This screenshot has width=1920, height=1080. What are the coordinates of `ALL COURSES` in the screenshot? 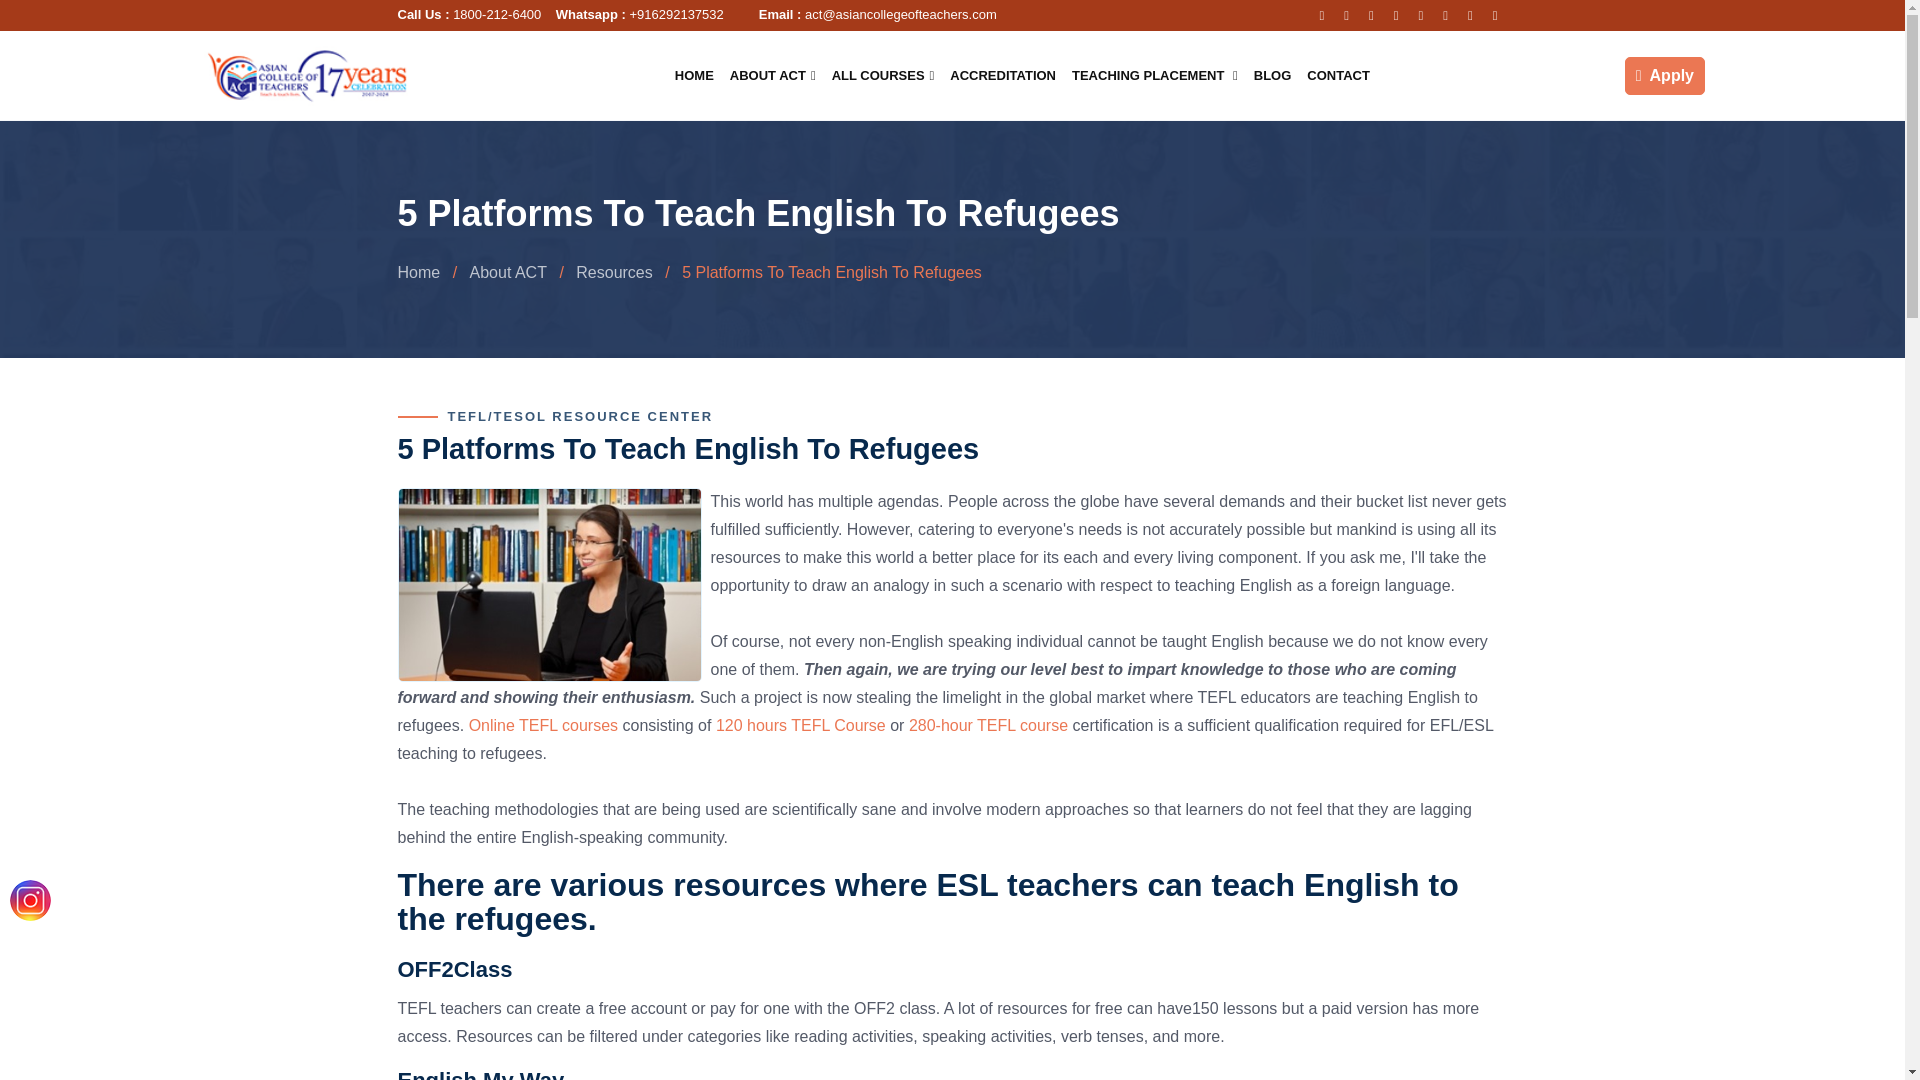 It's located at (882, 74).